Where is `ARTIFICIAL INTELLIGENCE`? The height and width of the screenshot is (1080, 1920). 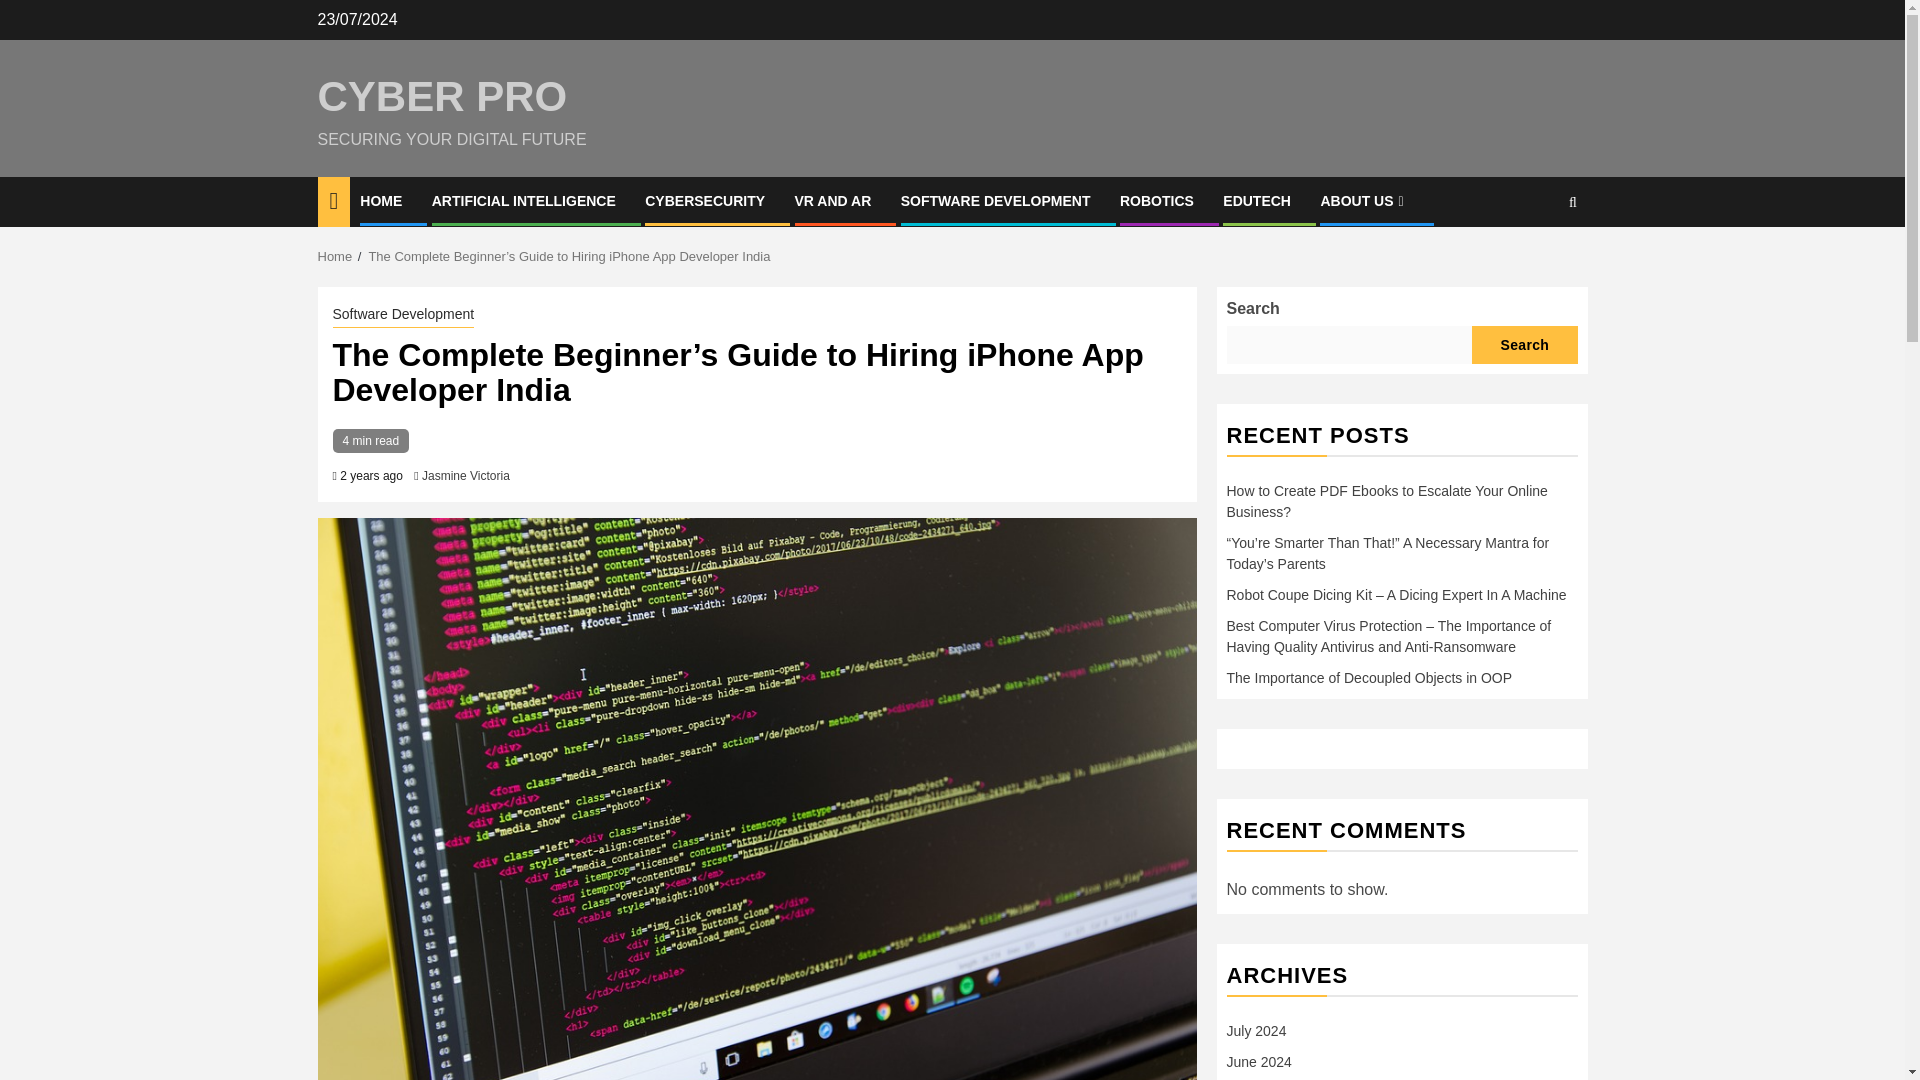
ARTIFICIAL INTELLIGENCE is located at coordinates (524, 201).